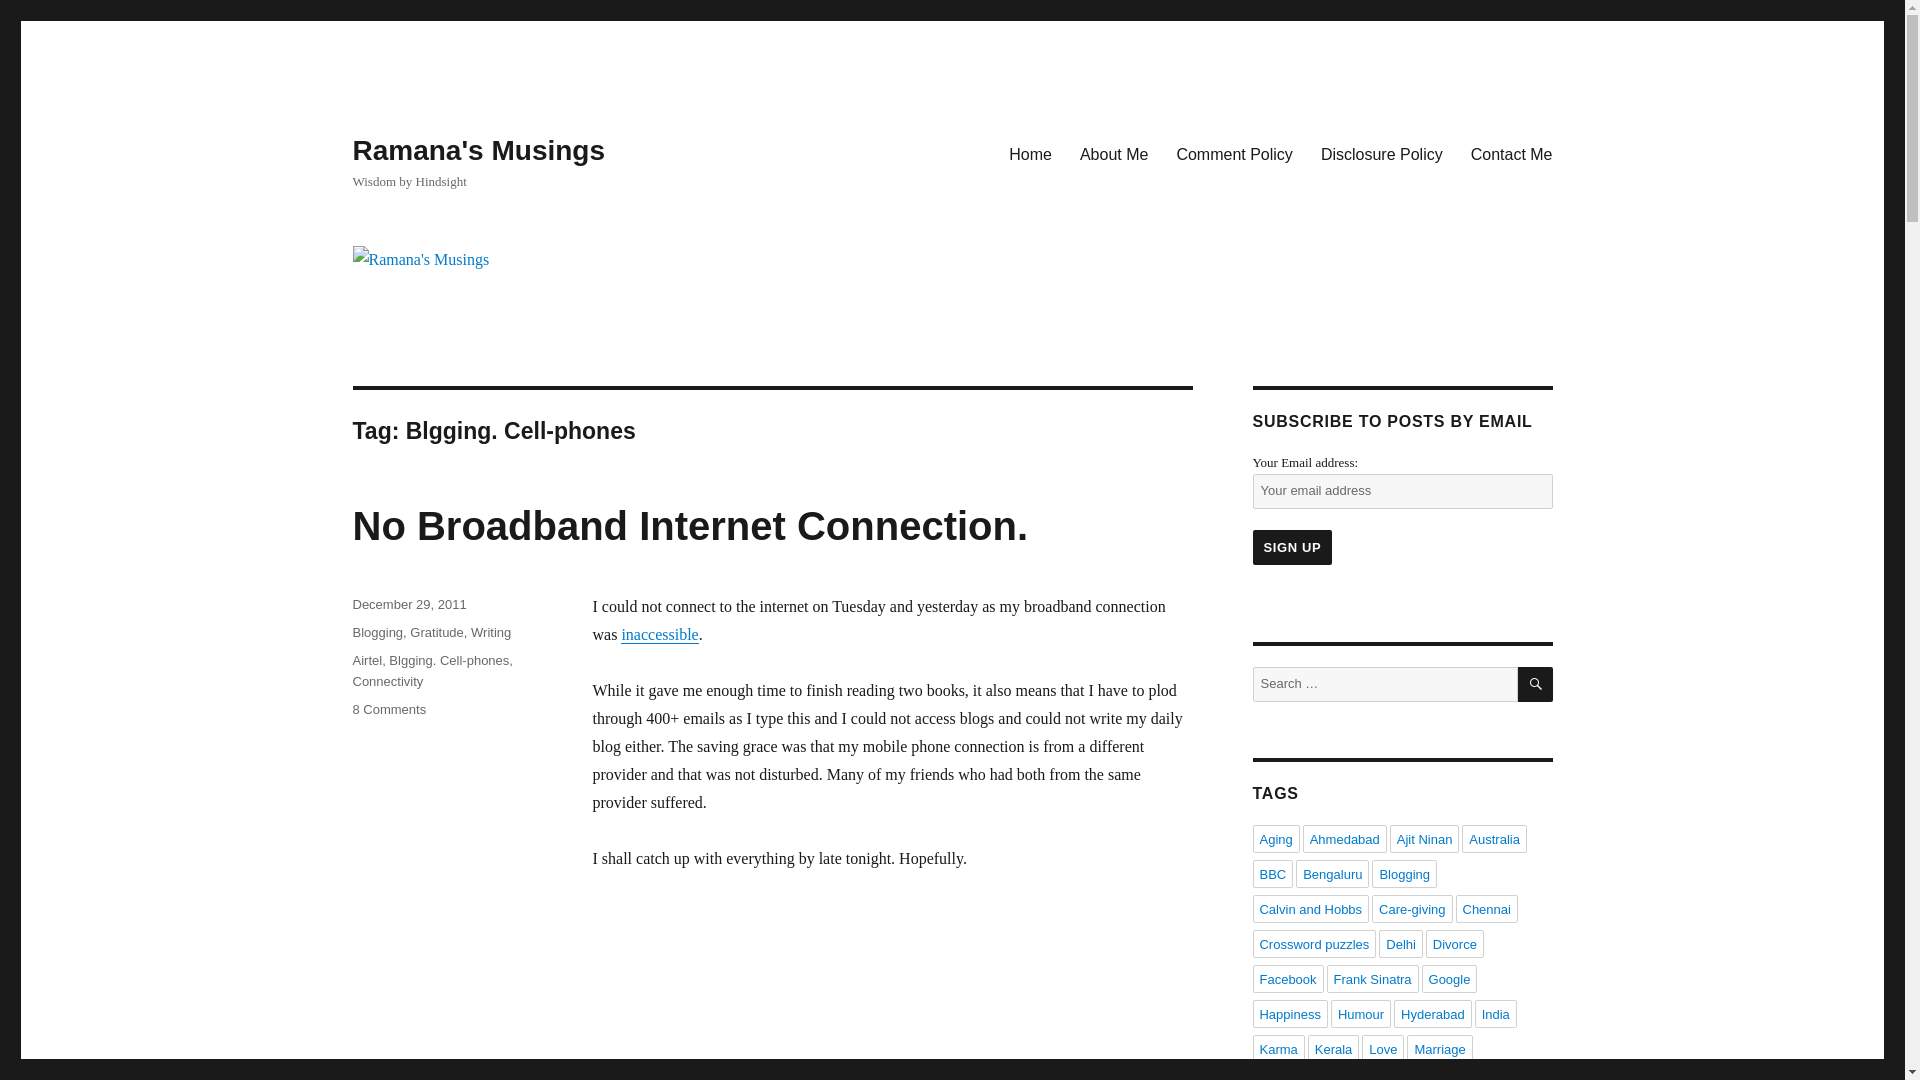  Describe the element at coordinates (1512, 153) in the screenshot. I see `Contact Me` at that location.